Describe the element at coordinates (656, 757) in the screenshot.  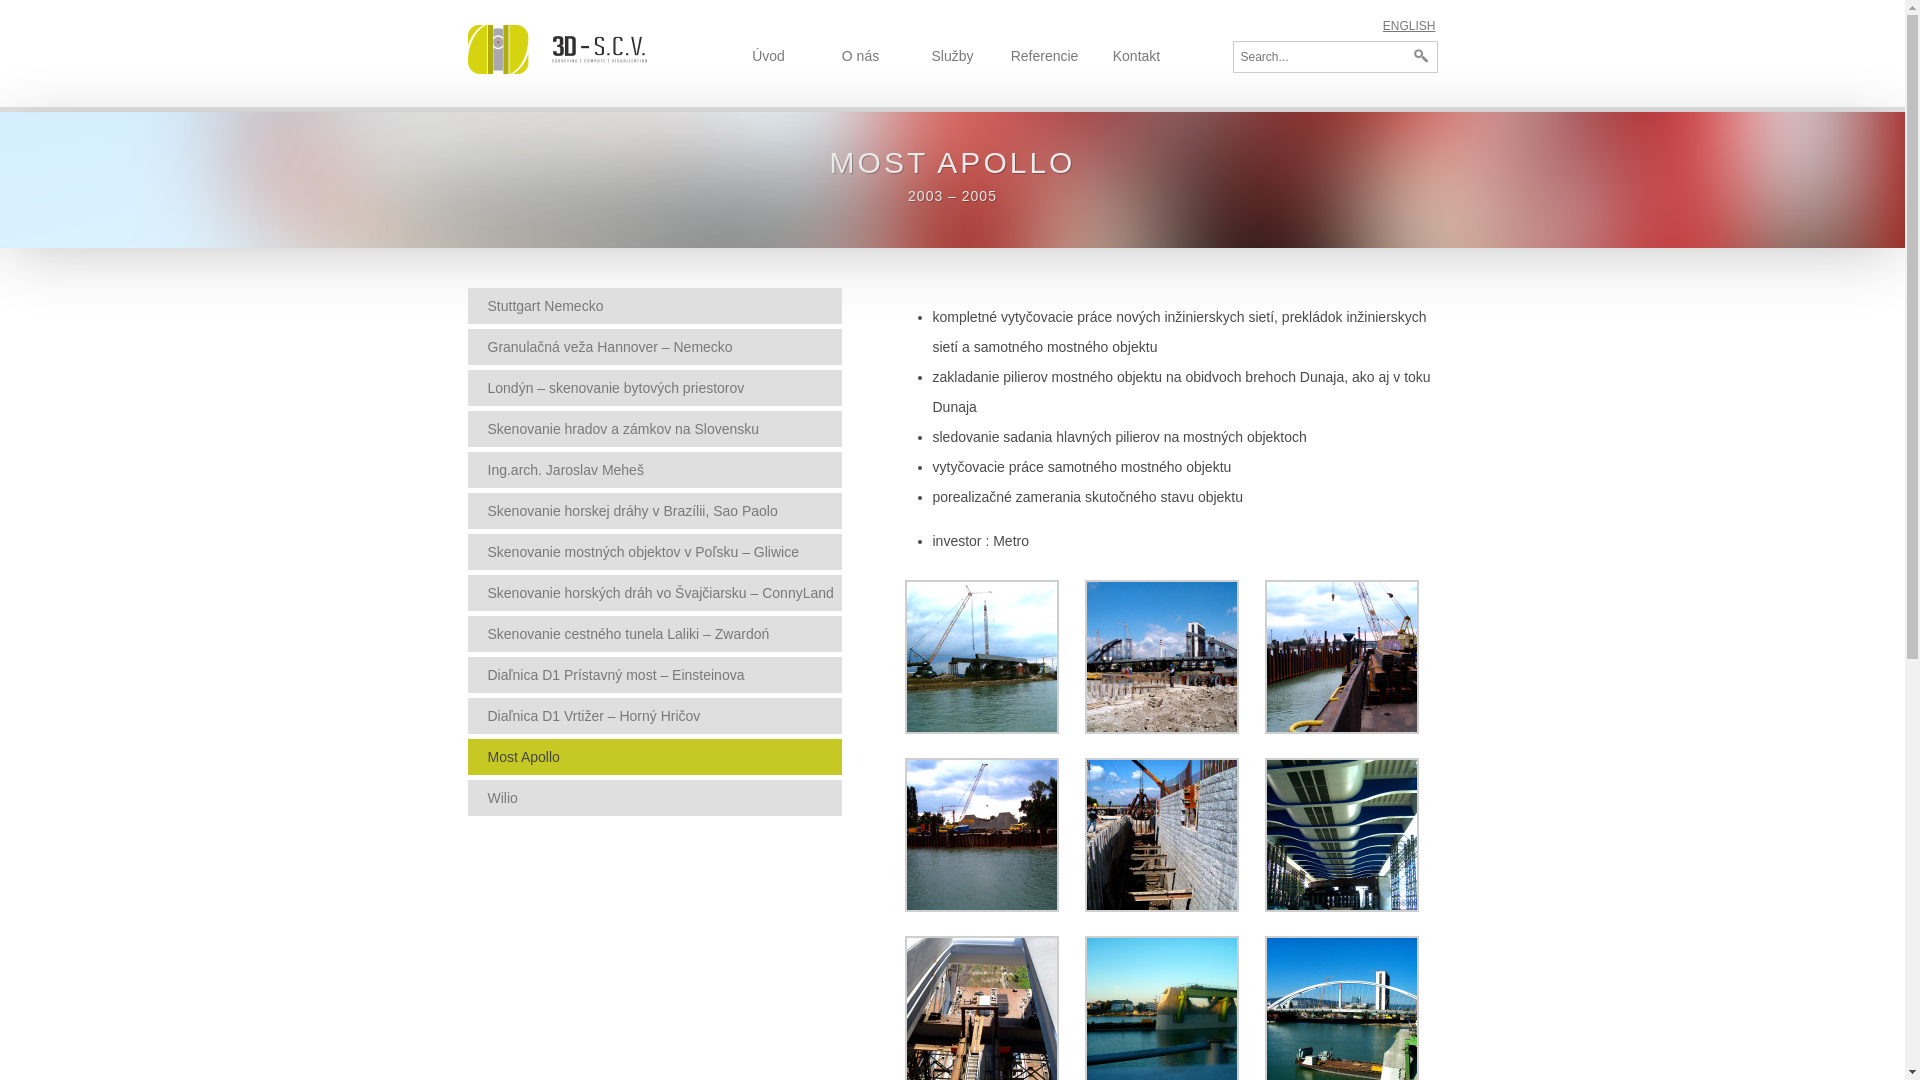
I see `Most Apollo` at that location.